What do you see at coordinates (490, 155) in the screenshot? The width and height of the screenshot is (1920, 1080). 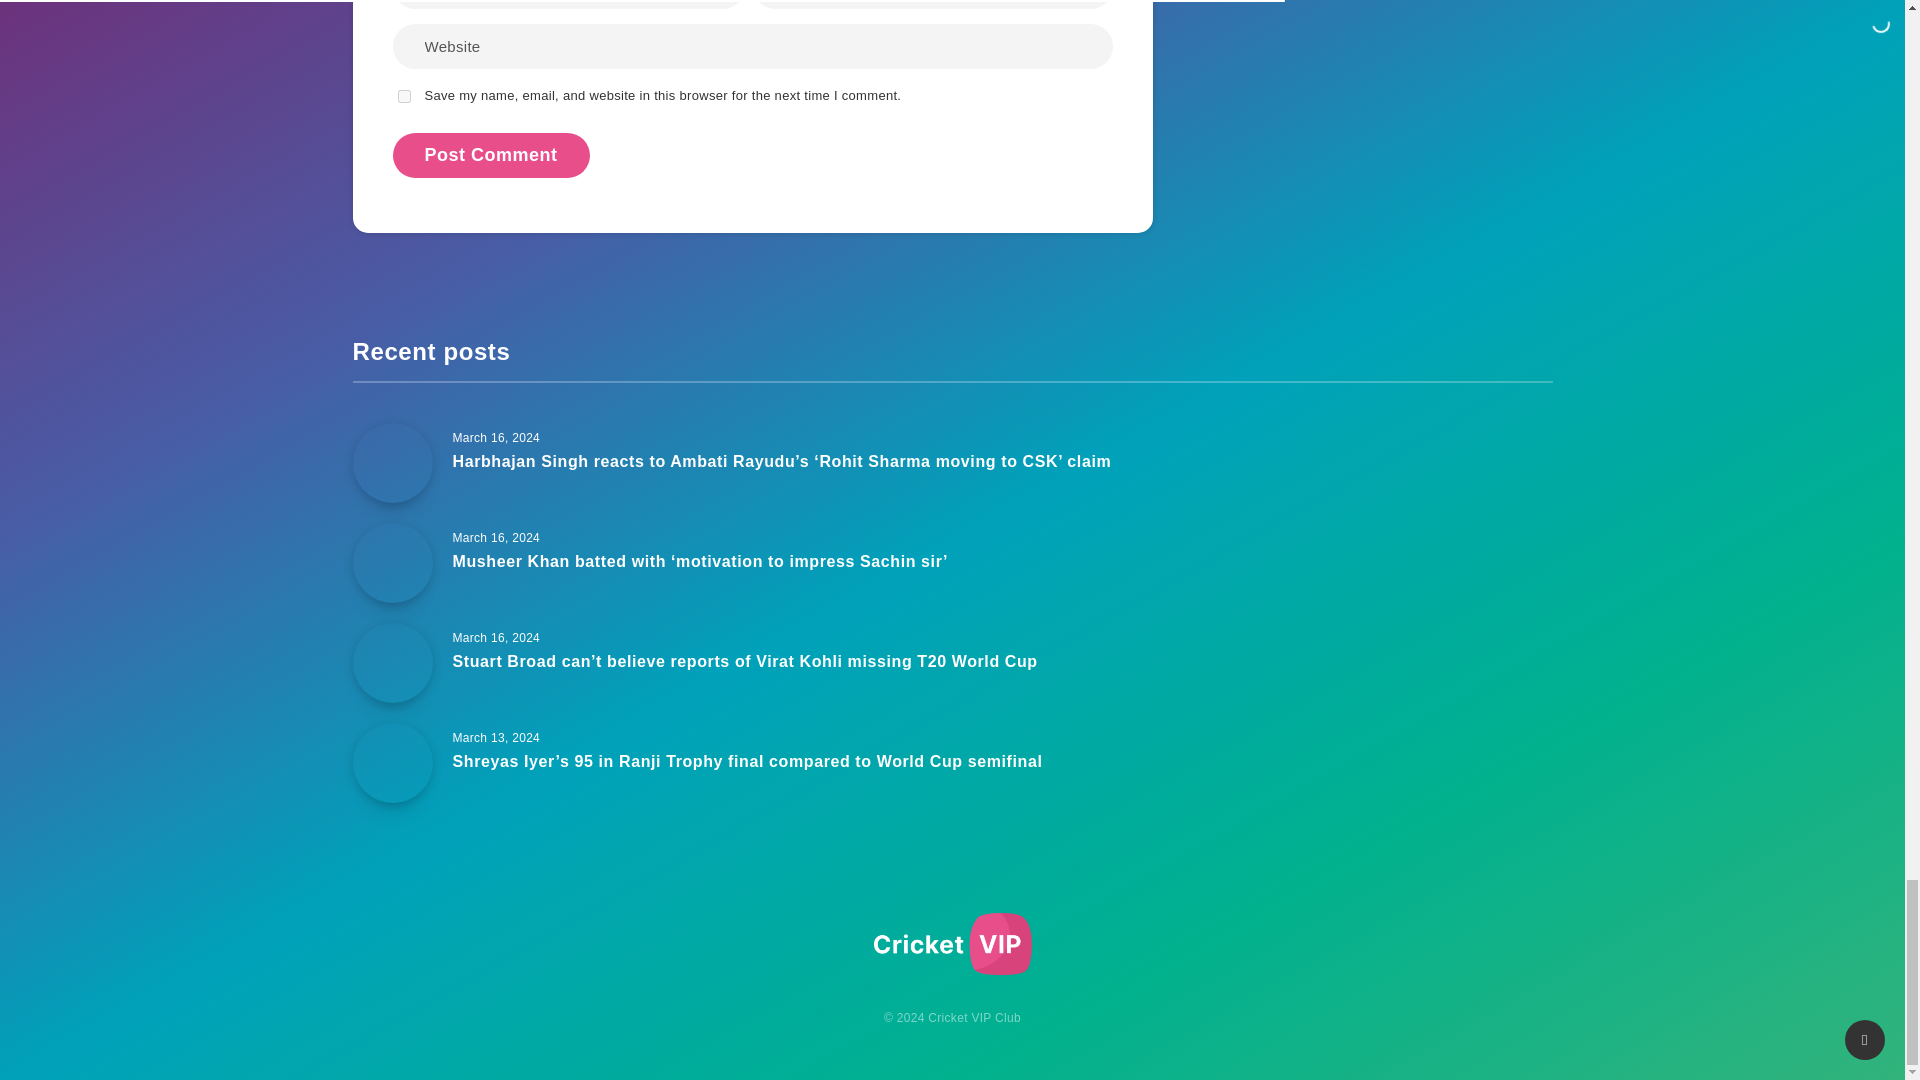 I see `Post Comment` at bounding box center [490, 155].